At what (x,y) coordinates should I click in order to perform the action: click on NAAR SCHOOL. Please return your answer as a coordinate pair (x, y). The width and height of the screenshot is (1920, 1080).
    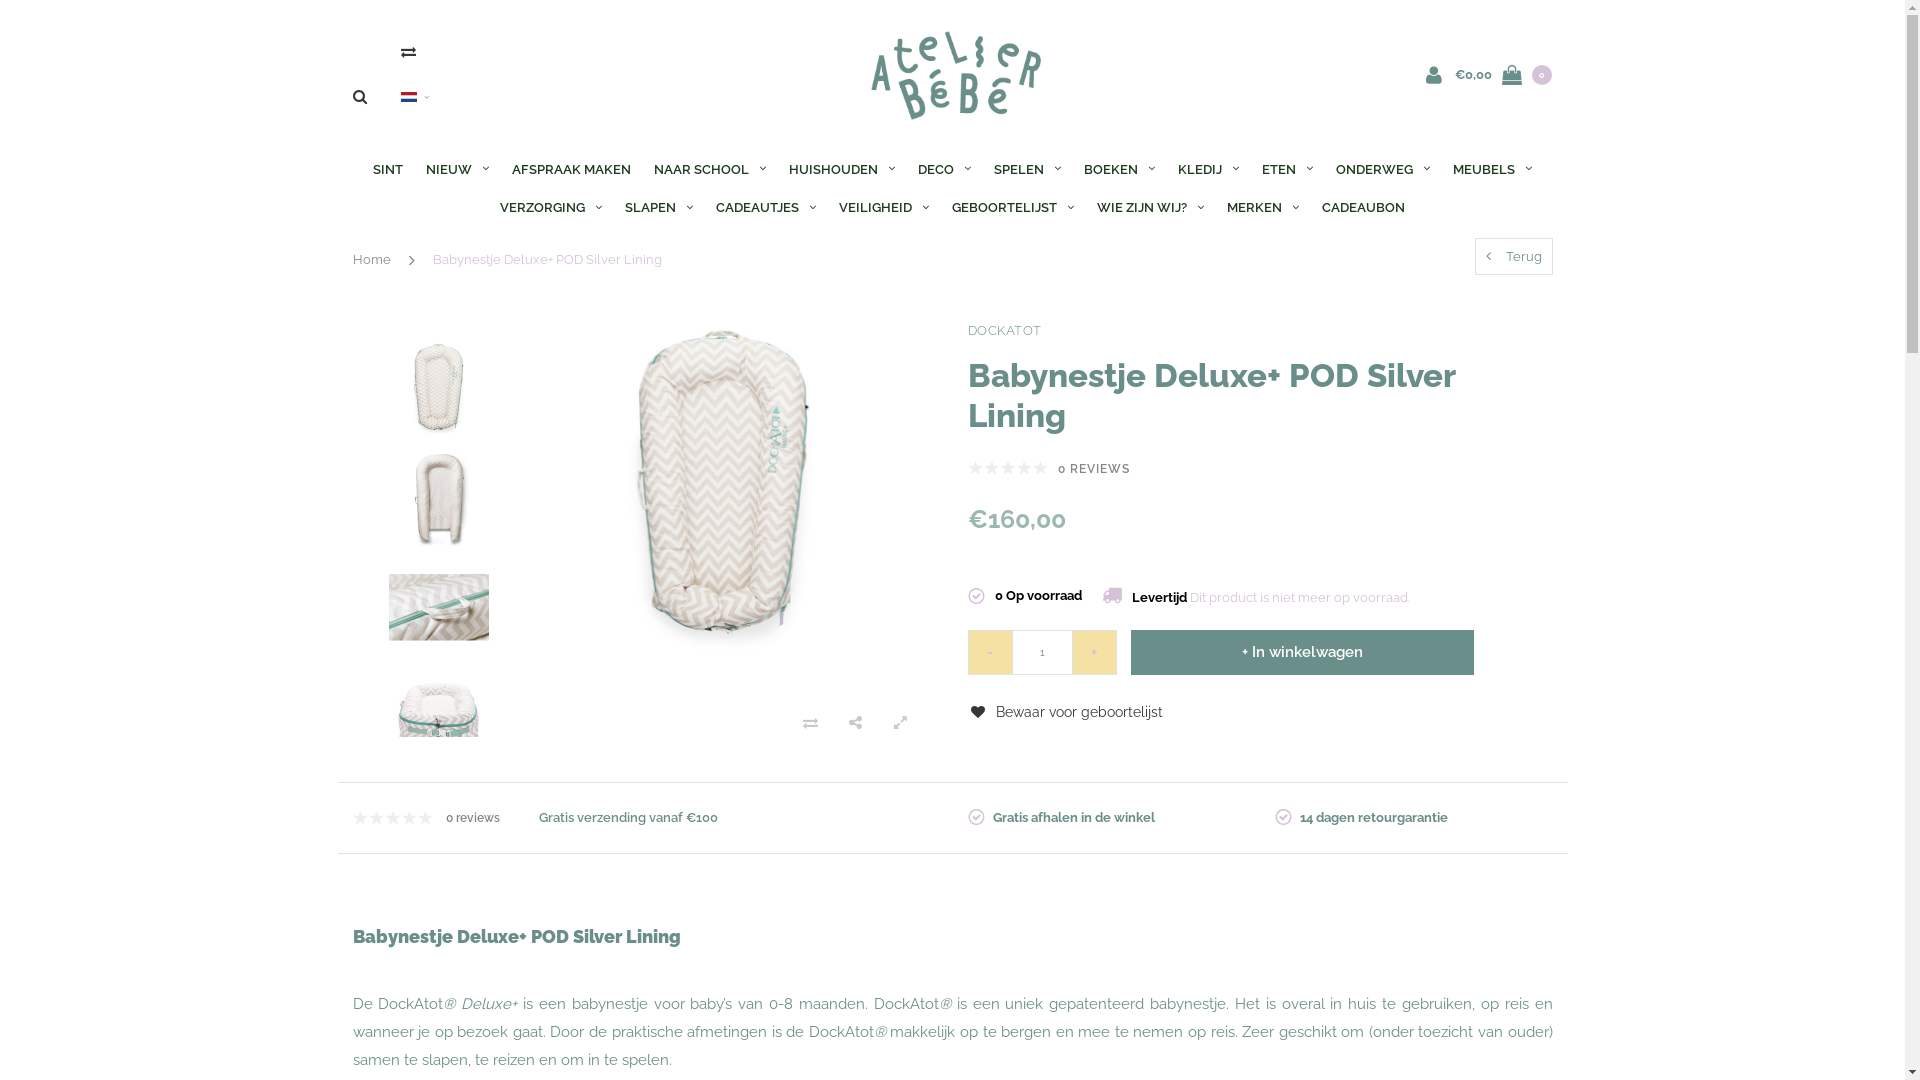
    Looking at the image, I should click on (710, 170).